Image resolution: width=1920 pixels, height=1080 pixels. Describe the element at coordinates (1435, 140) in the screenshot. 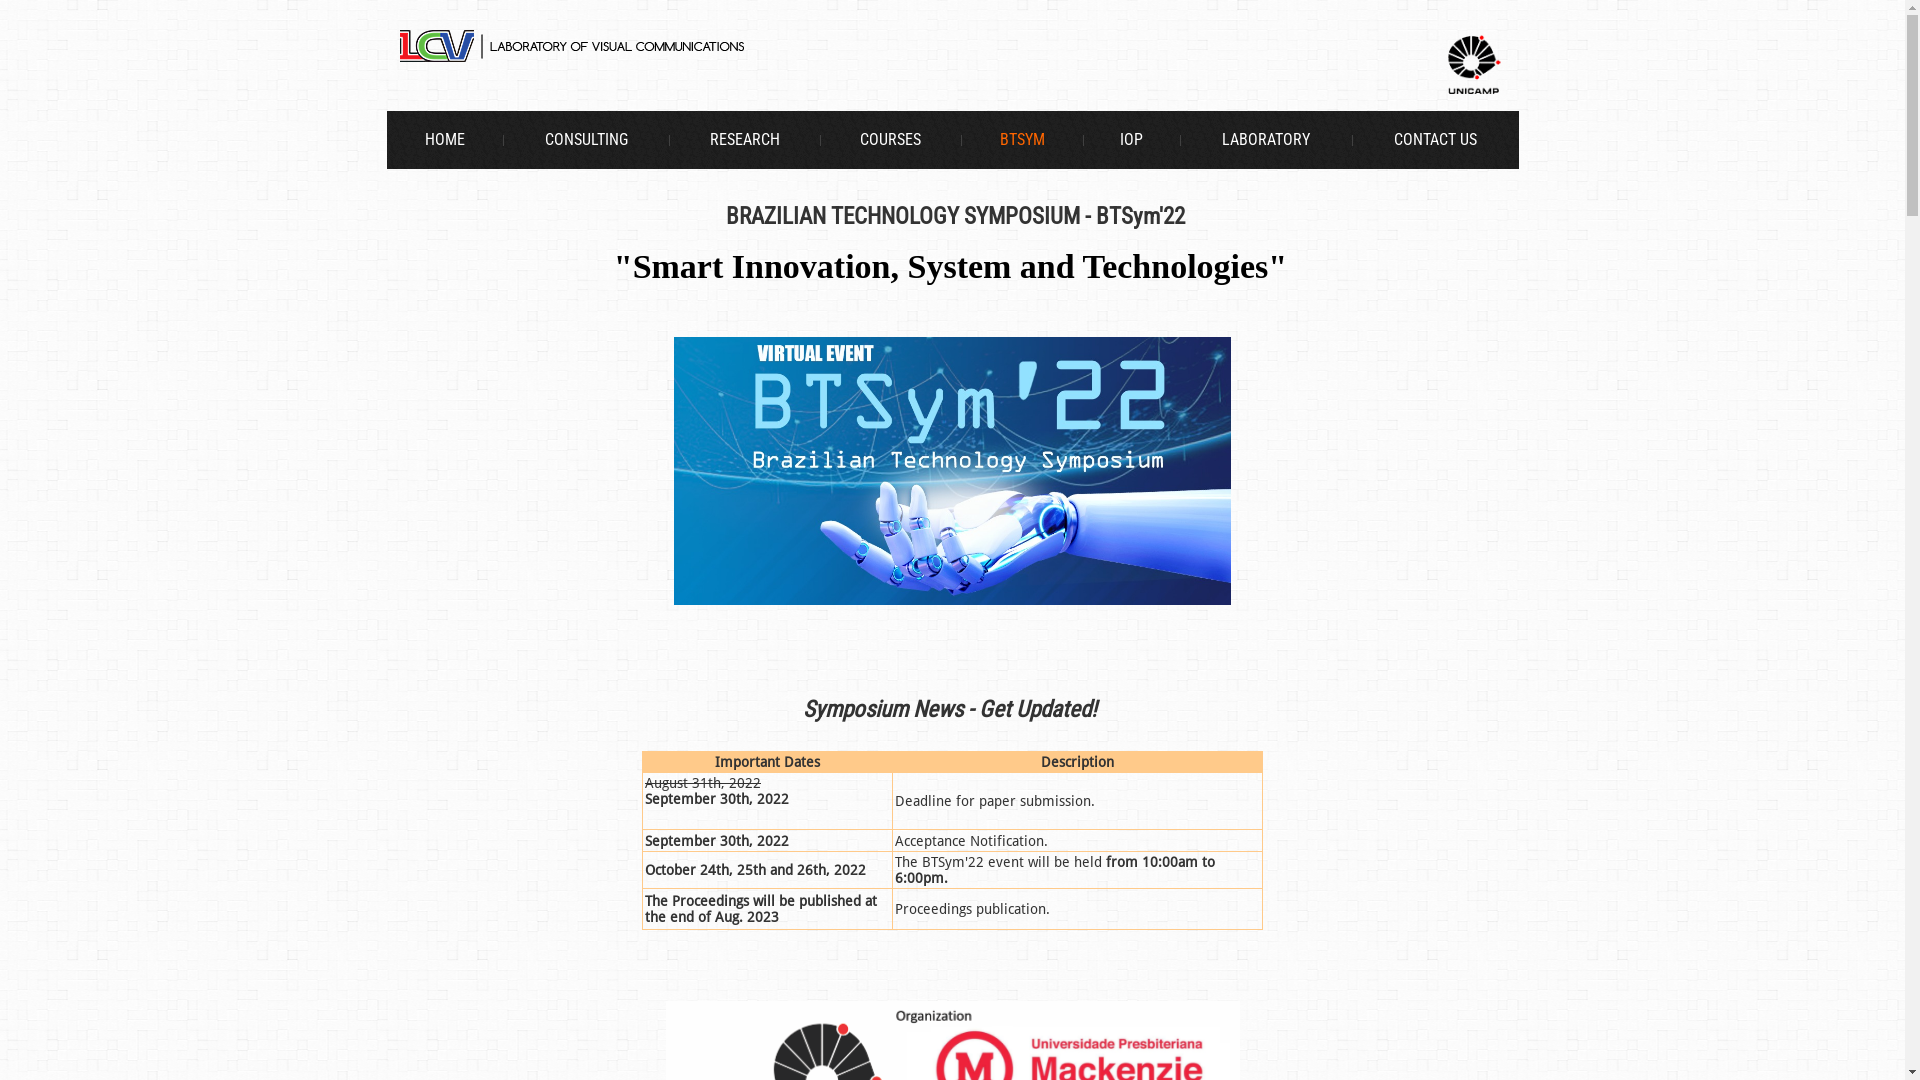

I see `CONTACT US` at that location.